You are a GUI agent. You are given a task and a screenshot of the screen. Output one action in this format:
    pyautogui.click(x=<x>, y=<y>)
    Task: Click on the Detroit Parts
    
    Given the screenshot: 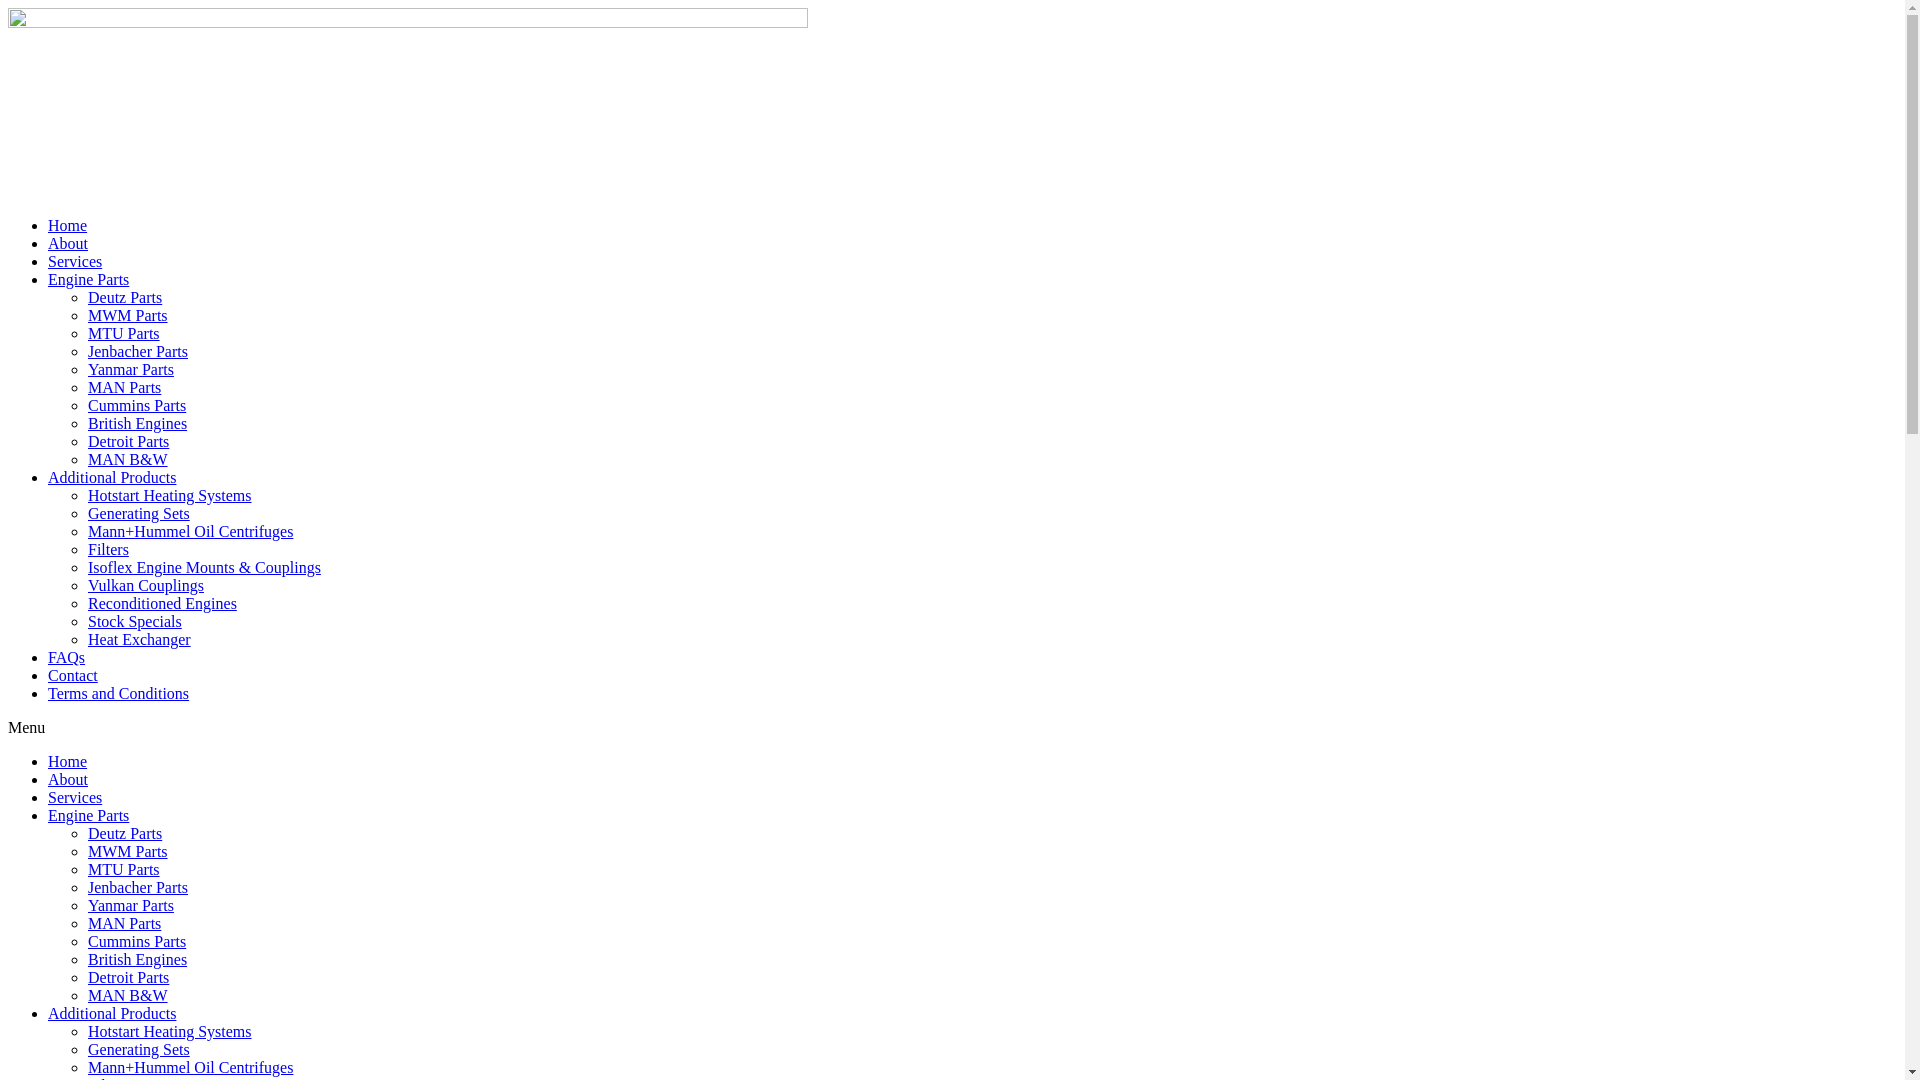 What is the action you would take?
    pyautogui.click(x=128, y=442)
    